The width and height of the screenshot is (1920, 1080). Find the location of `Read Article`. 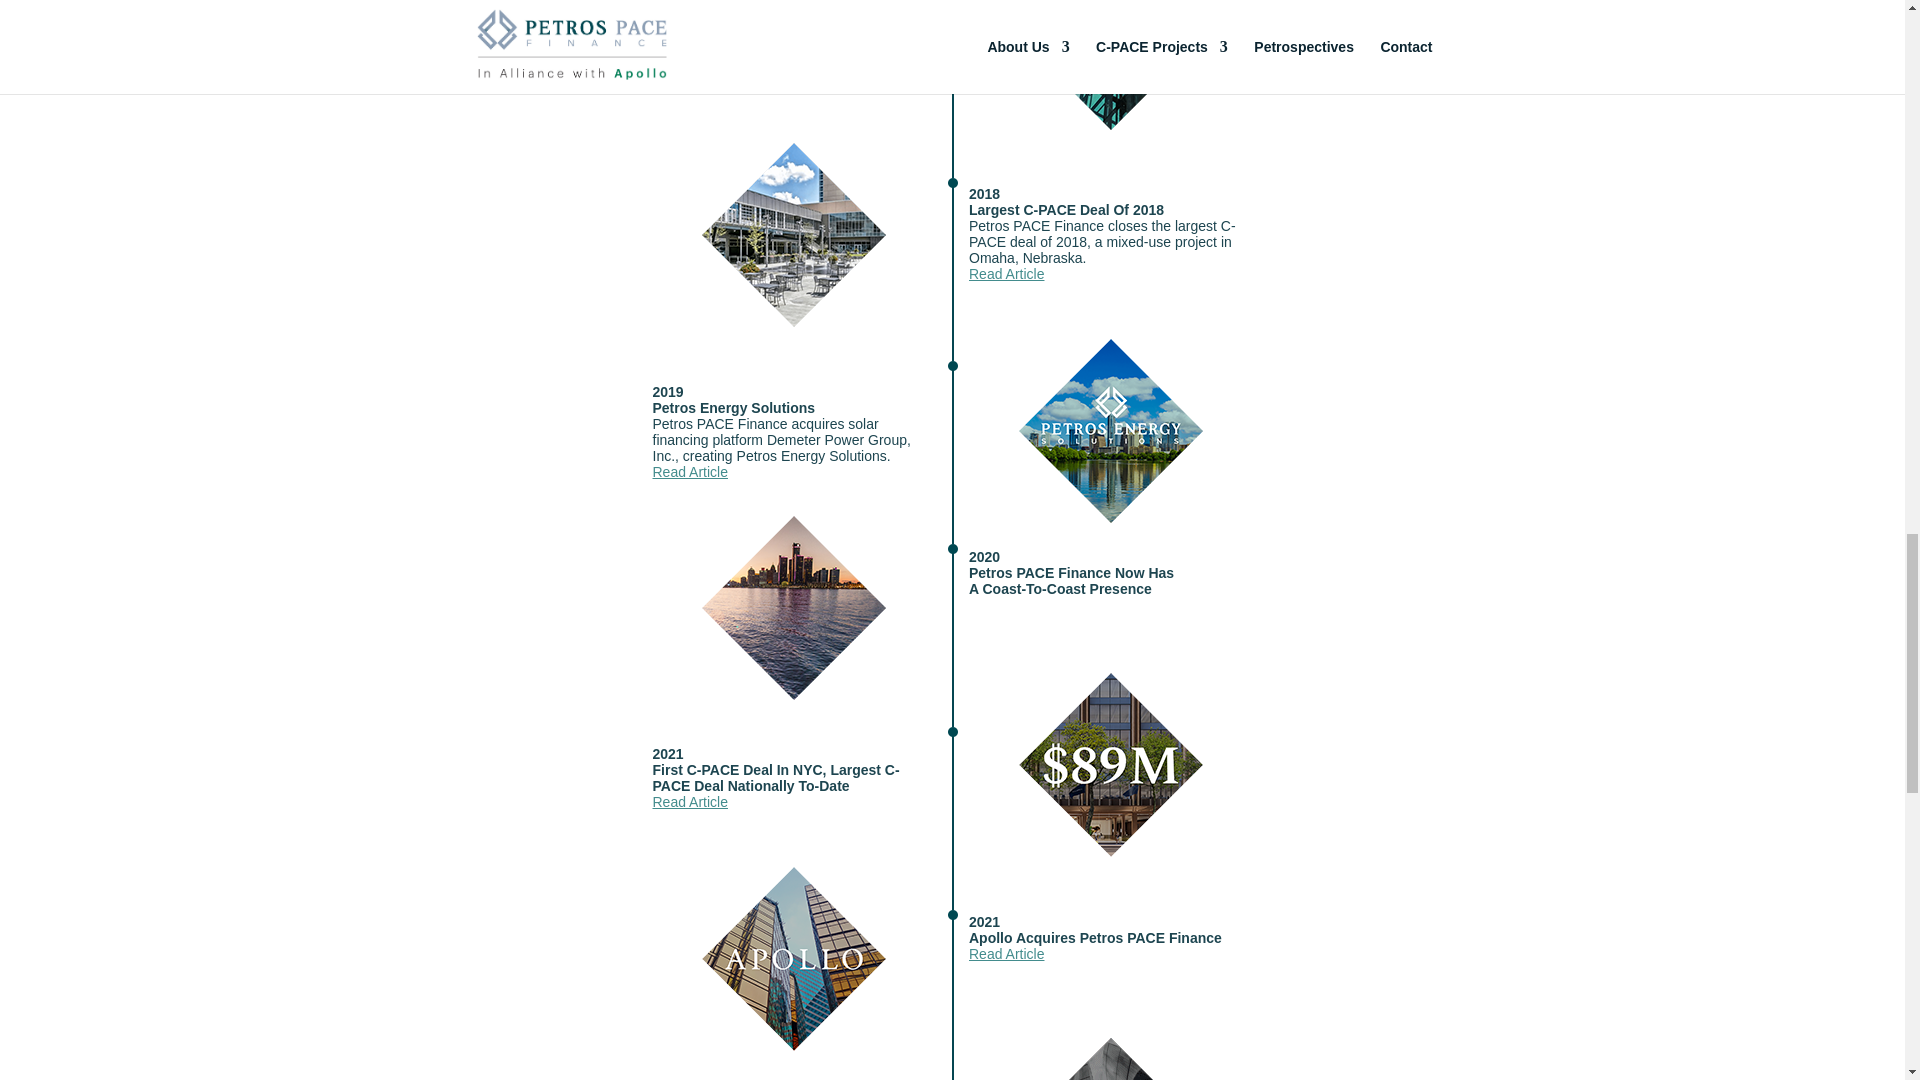

Read Article is located at coordinates (690, 79).